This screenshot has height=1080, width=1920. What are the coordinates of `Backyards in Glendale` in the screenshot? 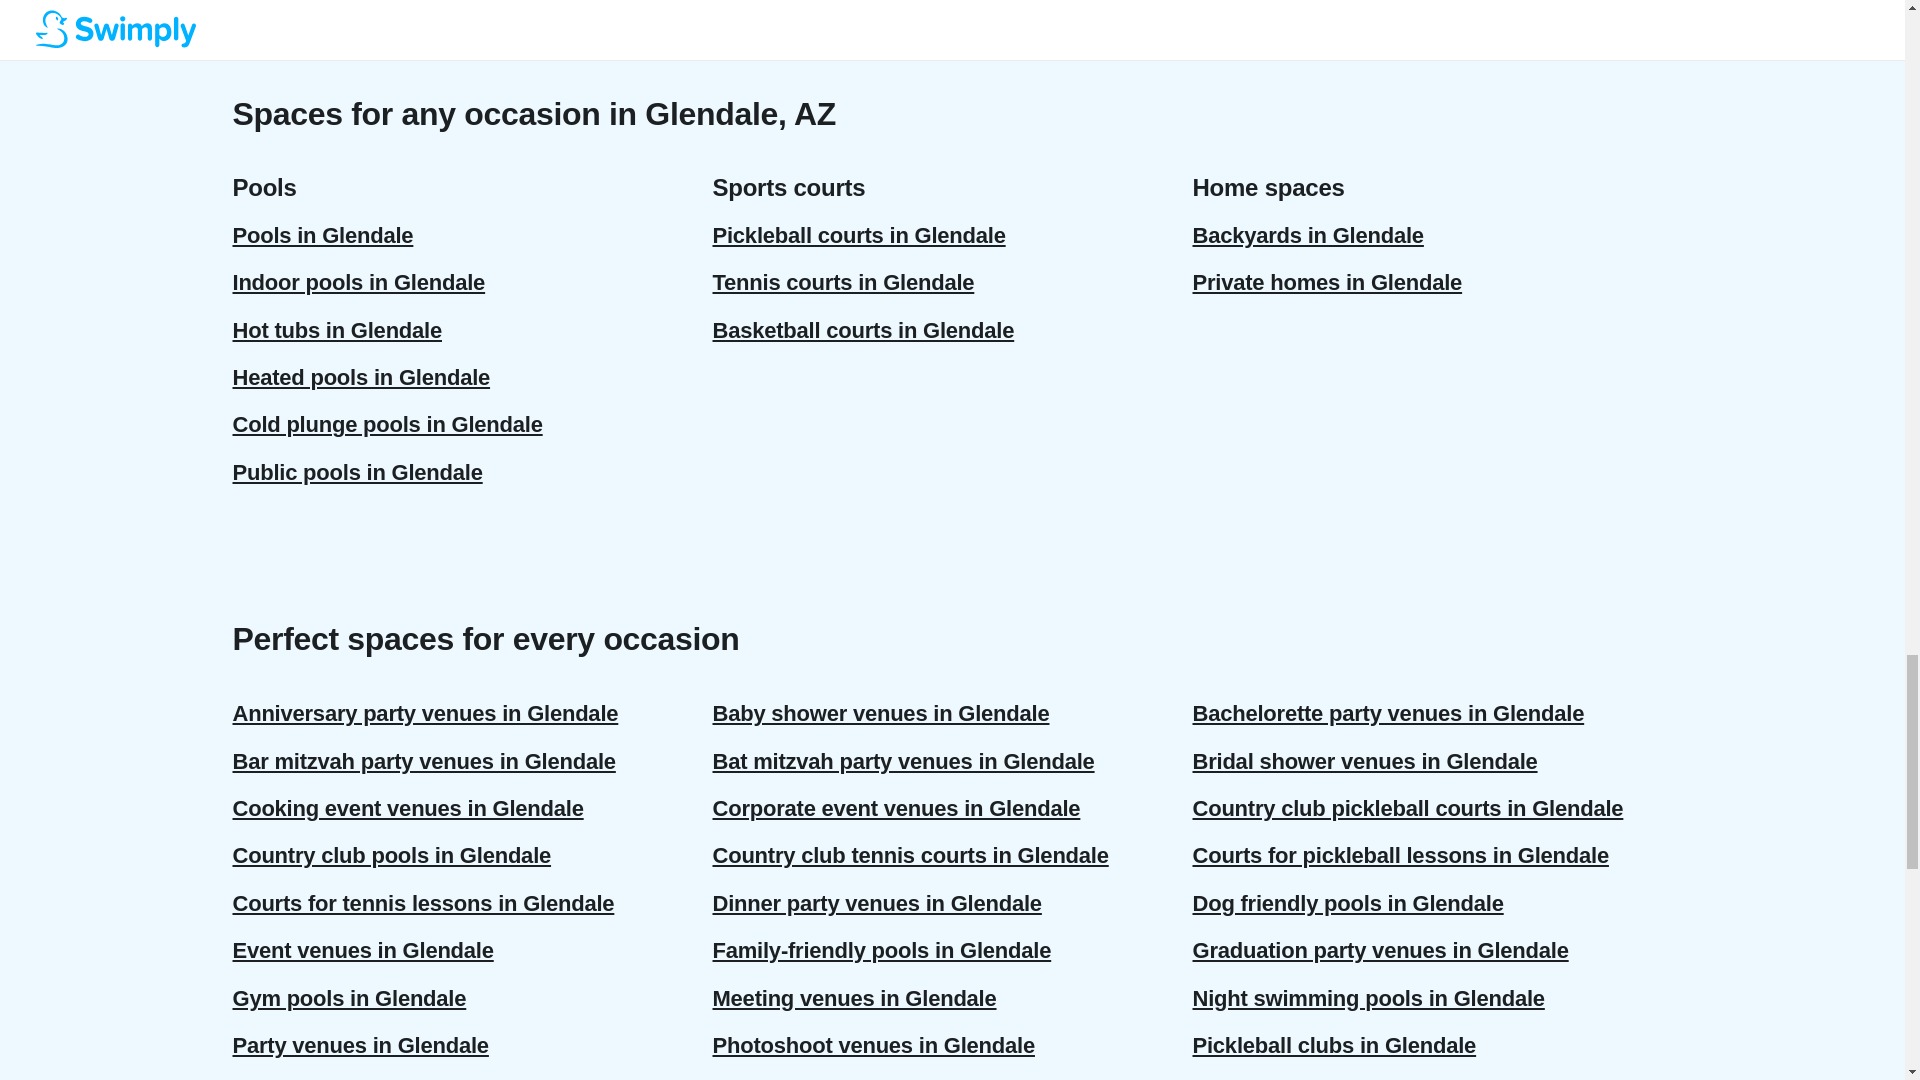 It's located at (1432, 235).